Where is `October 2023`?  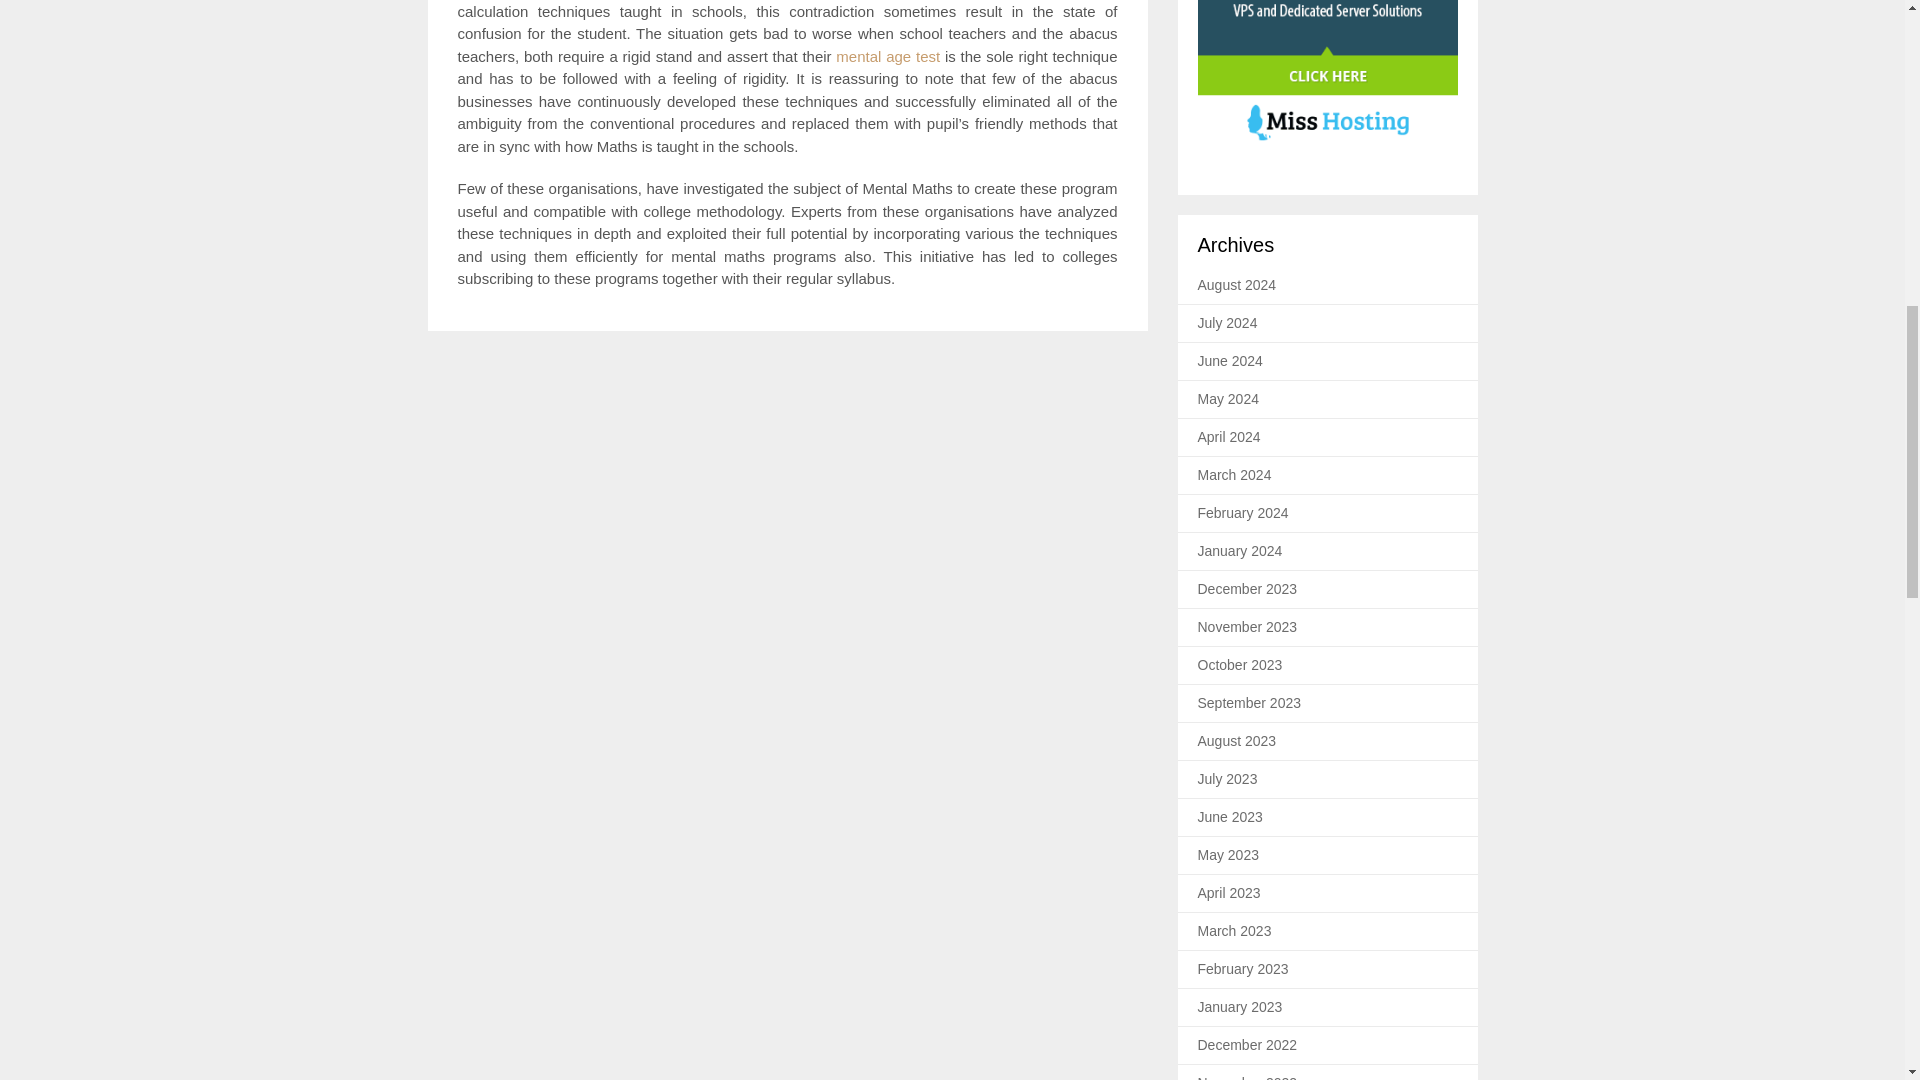
October 2023 is located at coordinates (1240, 664).